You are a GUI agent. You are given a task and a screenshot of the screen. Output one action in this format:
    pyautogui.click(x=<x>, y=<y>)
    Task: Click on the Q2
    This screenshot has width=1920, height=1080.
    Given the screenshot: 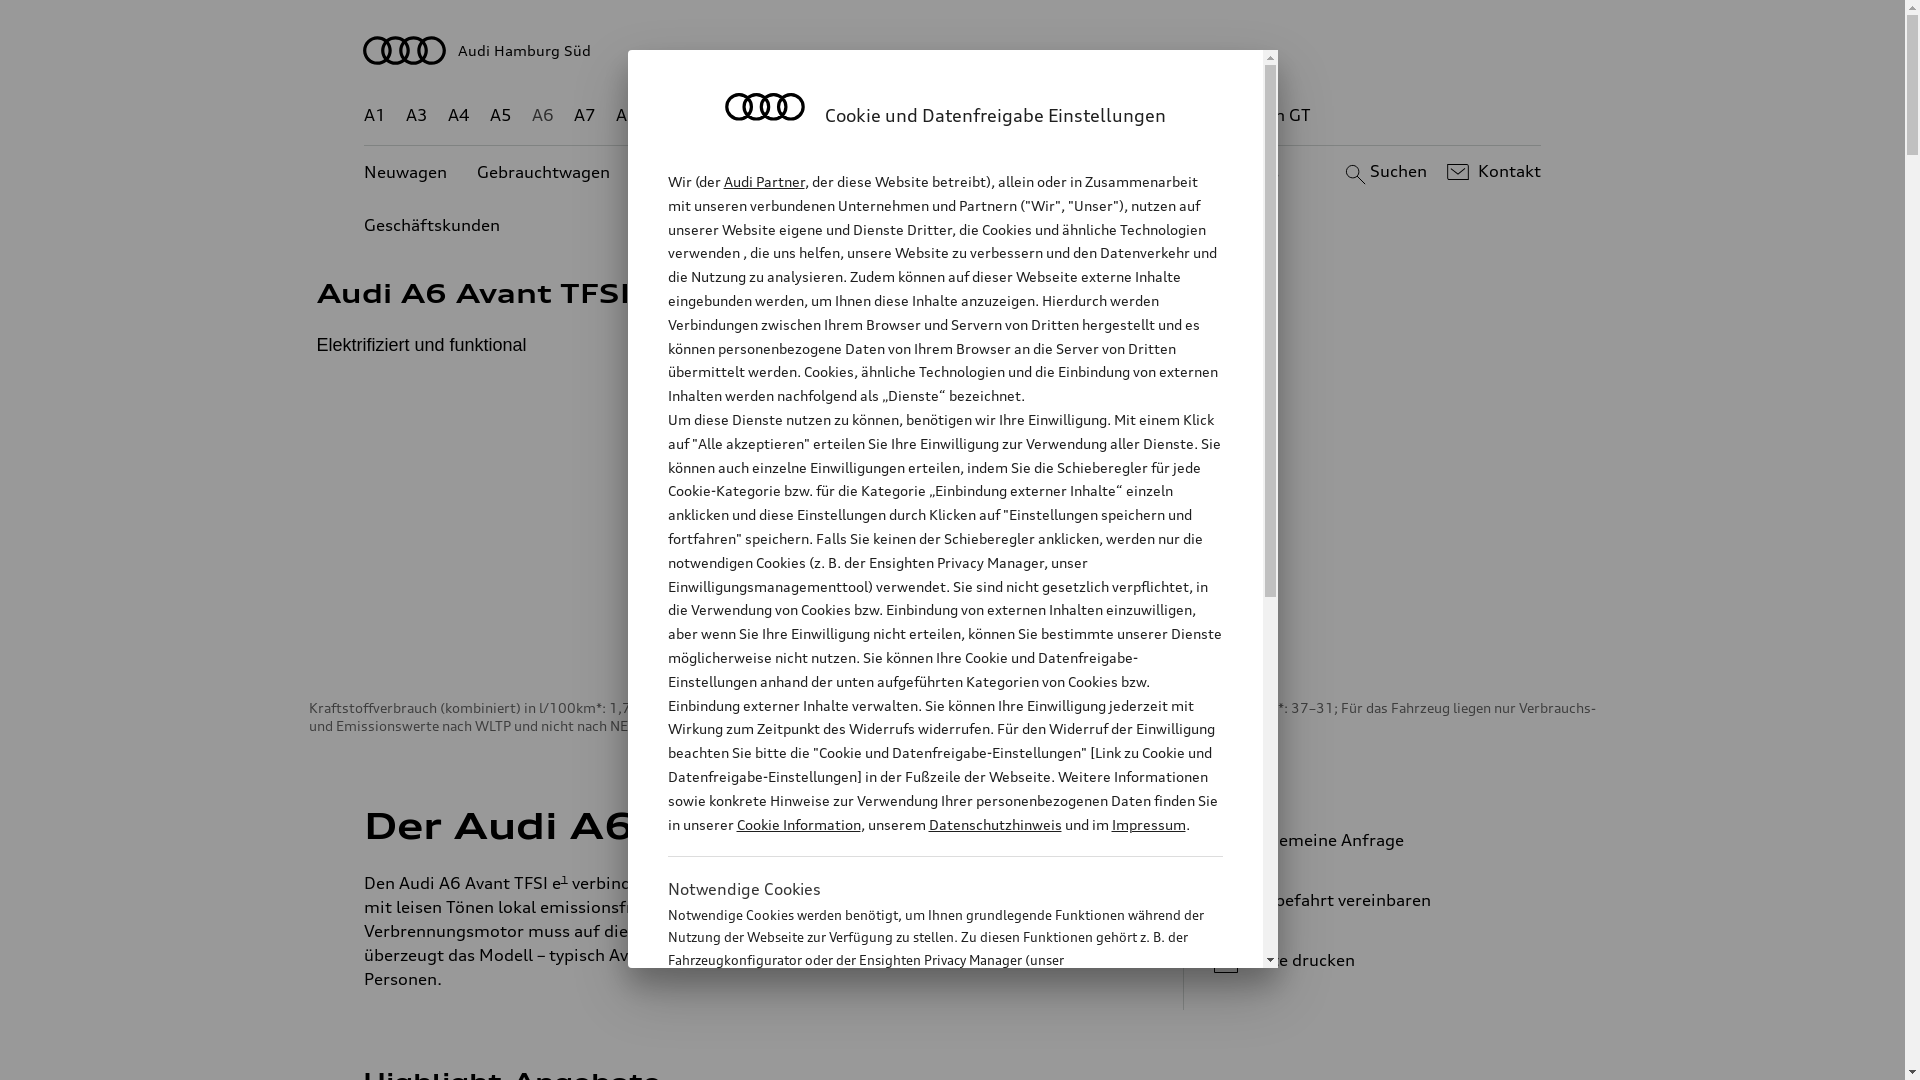 What is the action you would take?
    pyautogui.click(x=670, y=116)
    